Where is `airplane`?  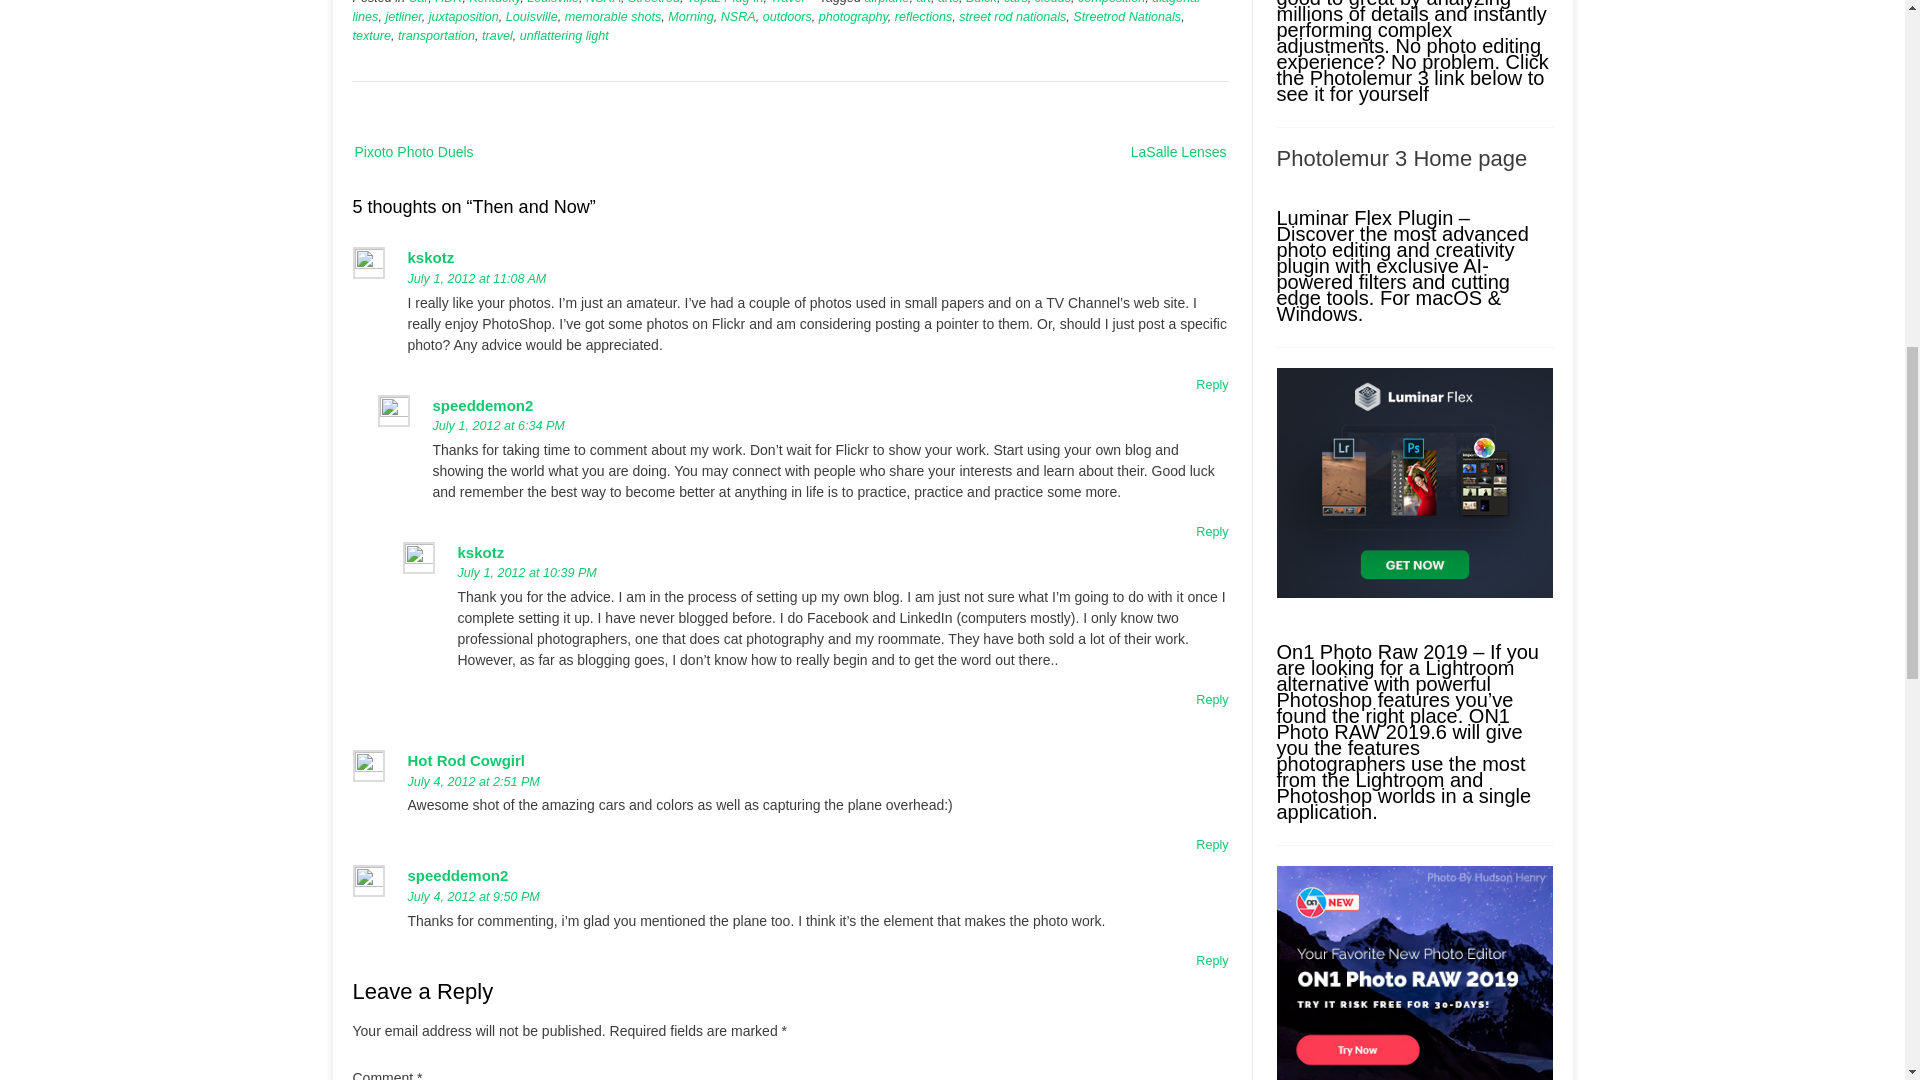 airplane is located at coordinates (888, 2).